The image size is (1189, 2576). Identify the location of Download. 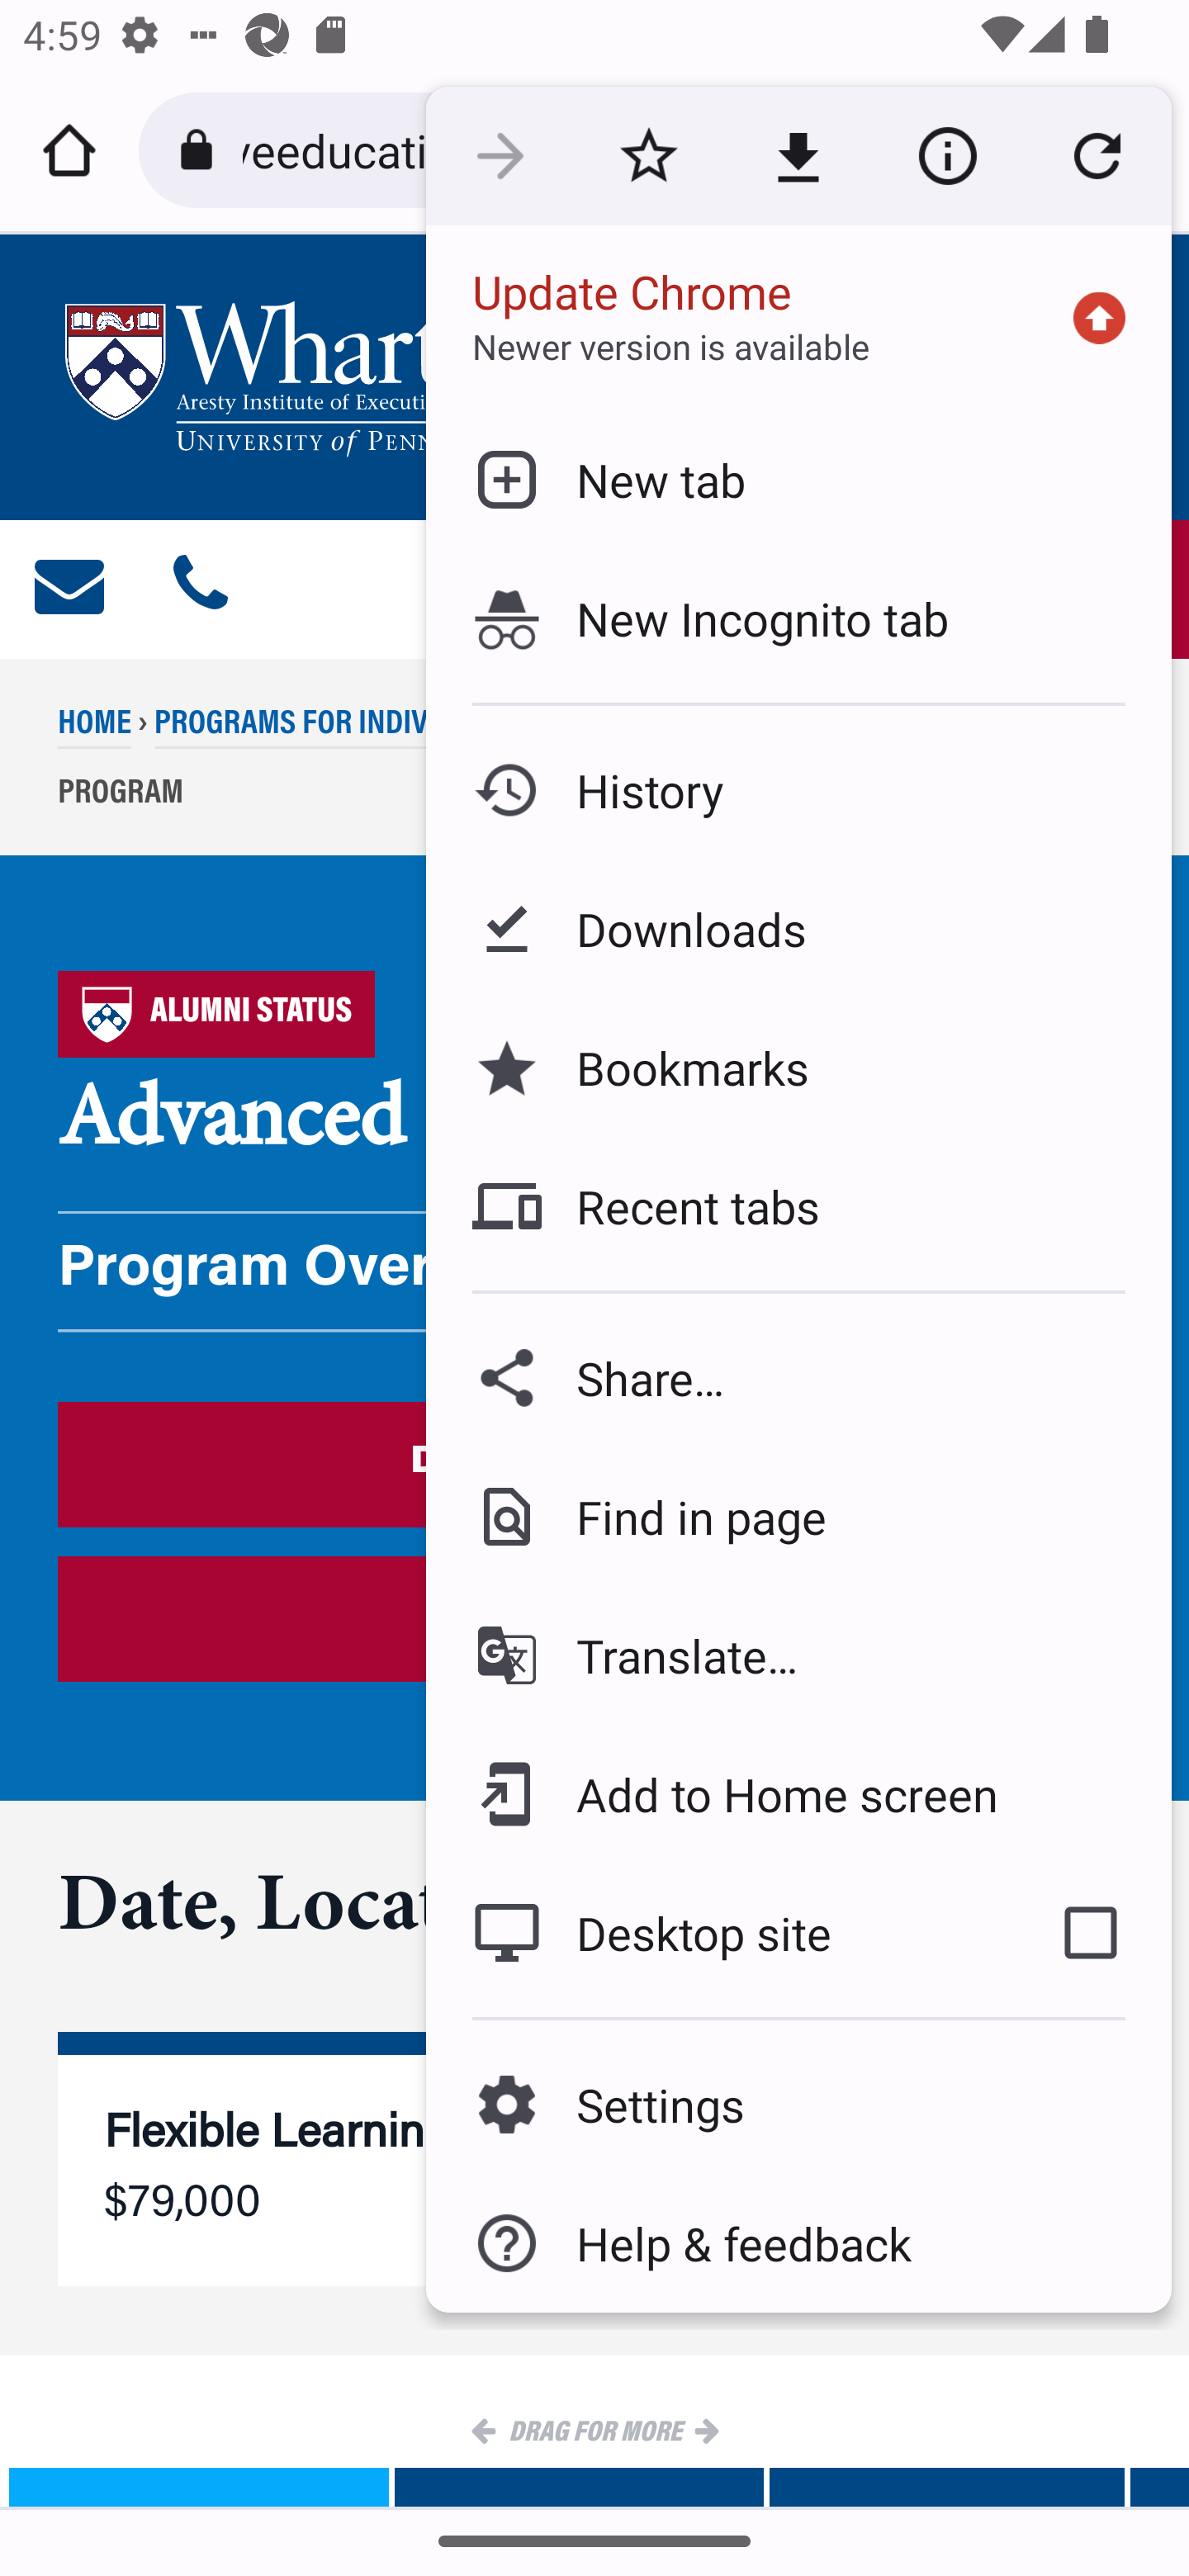
(798, 157).